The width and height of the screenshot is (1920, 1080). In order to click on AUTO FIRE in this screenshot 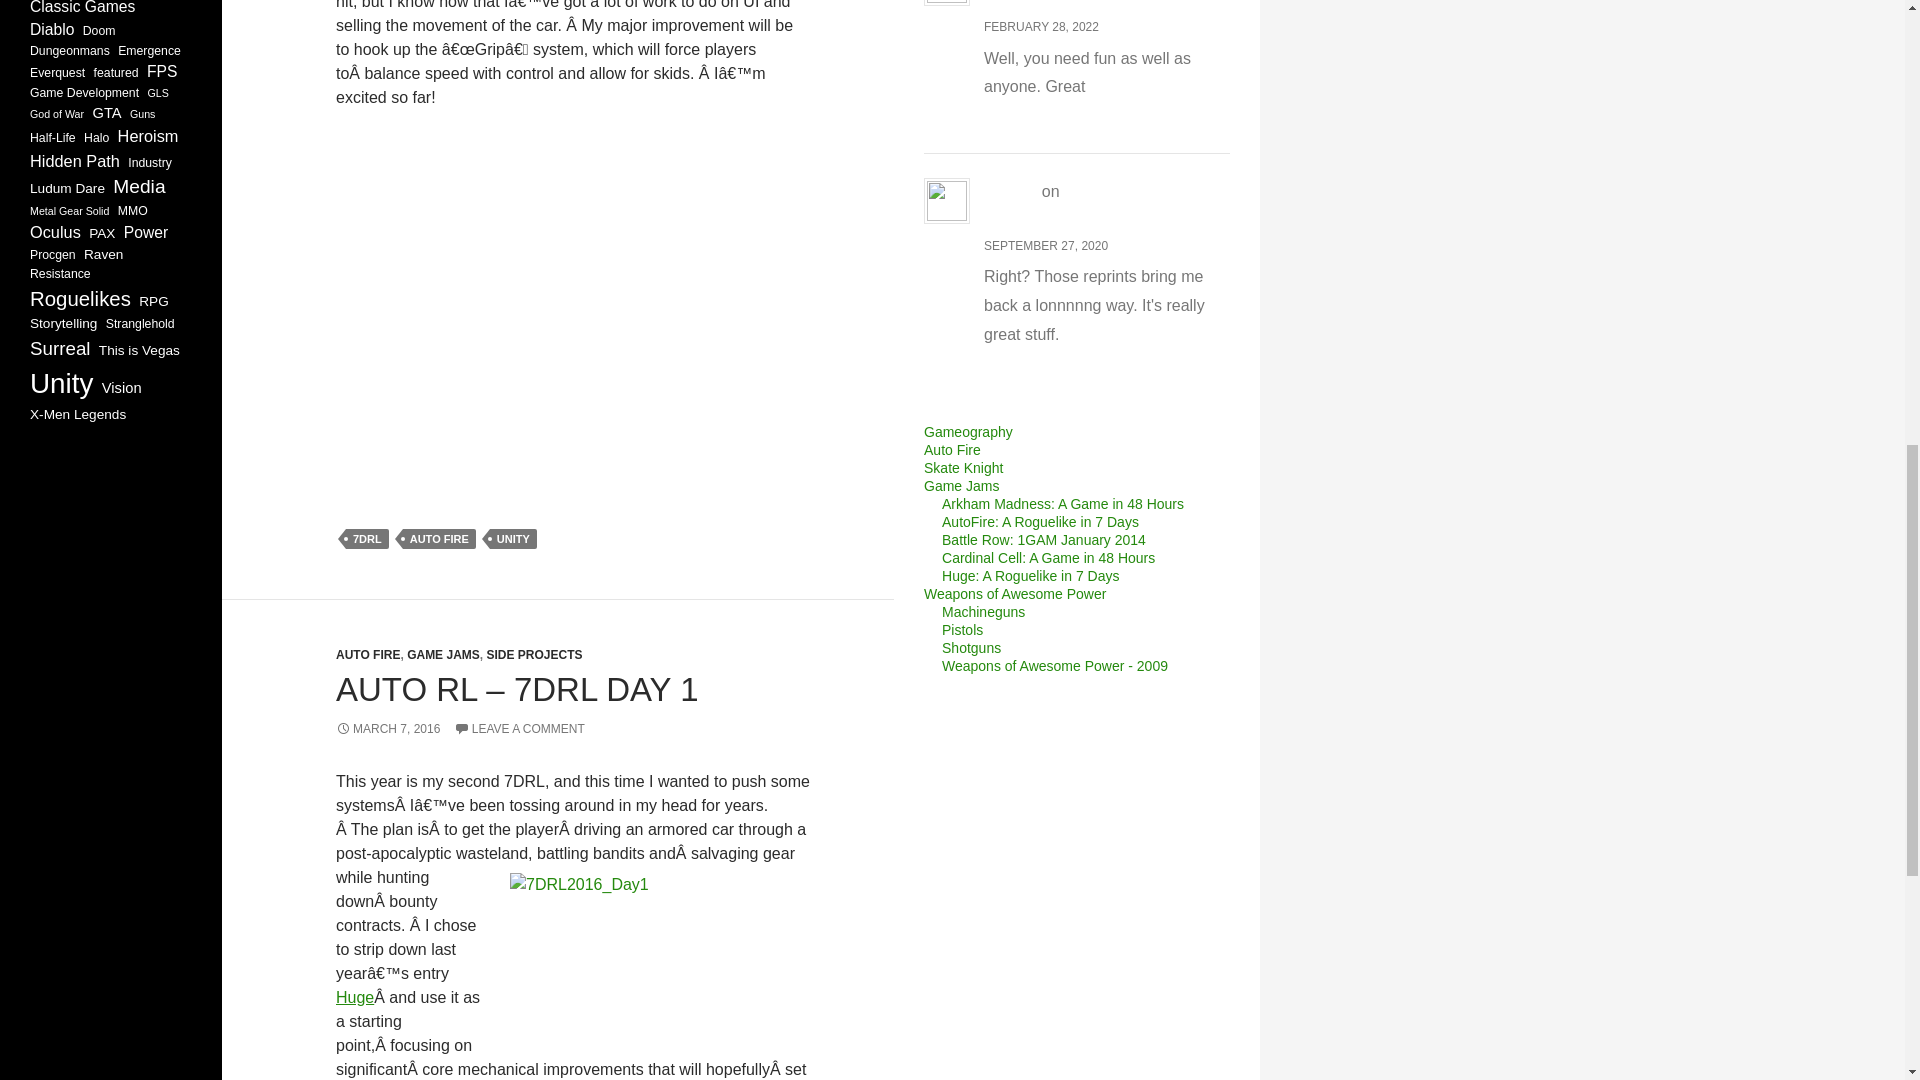, I will do `click(440, 538)`.